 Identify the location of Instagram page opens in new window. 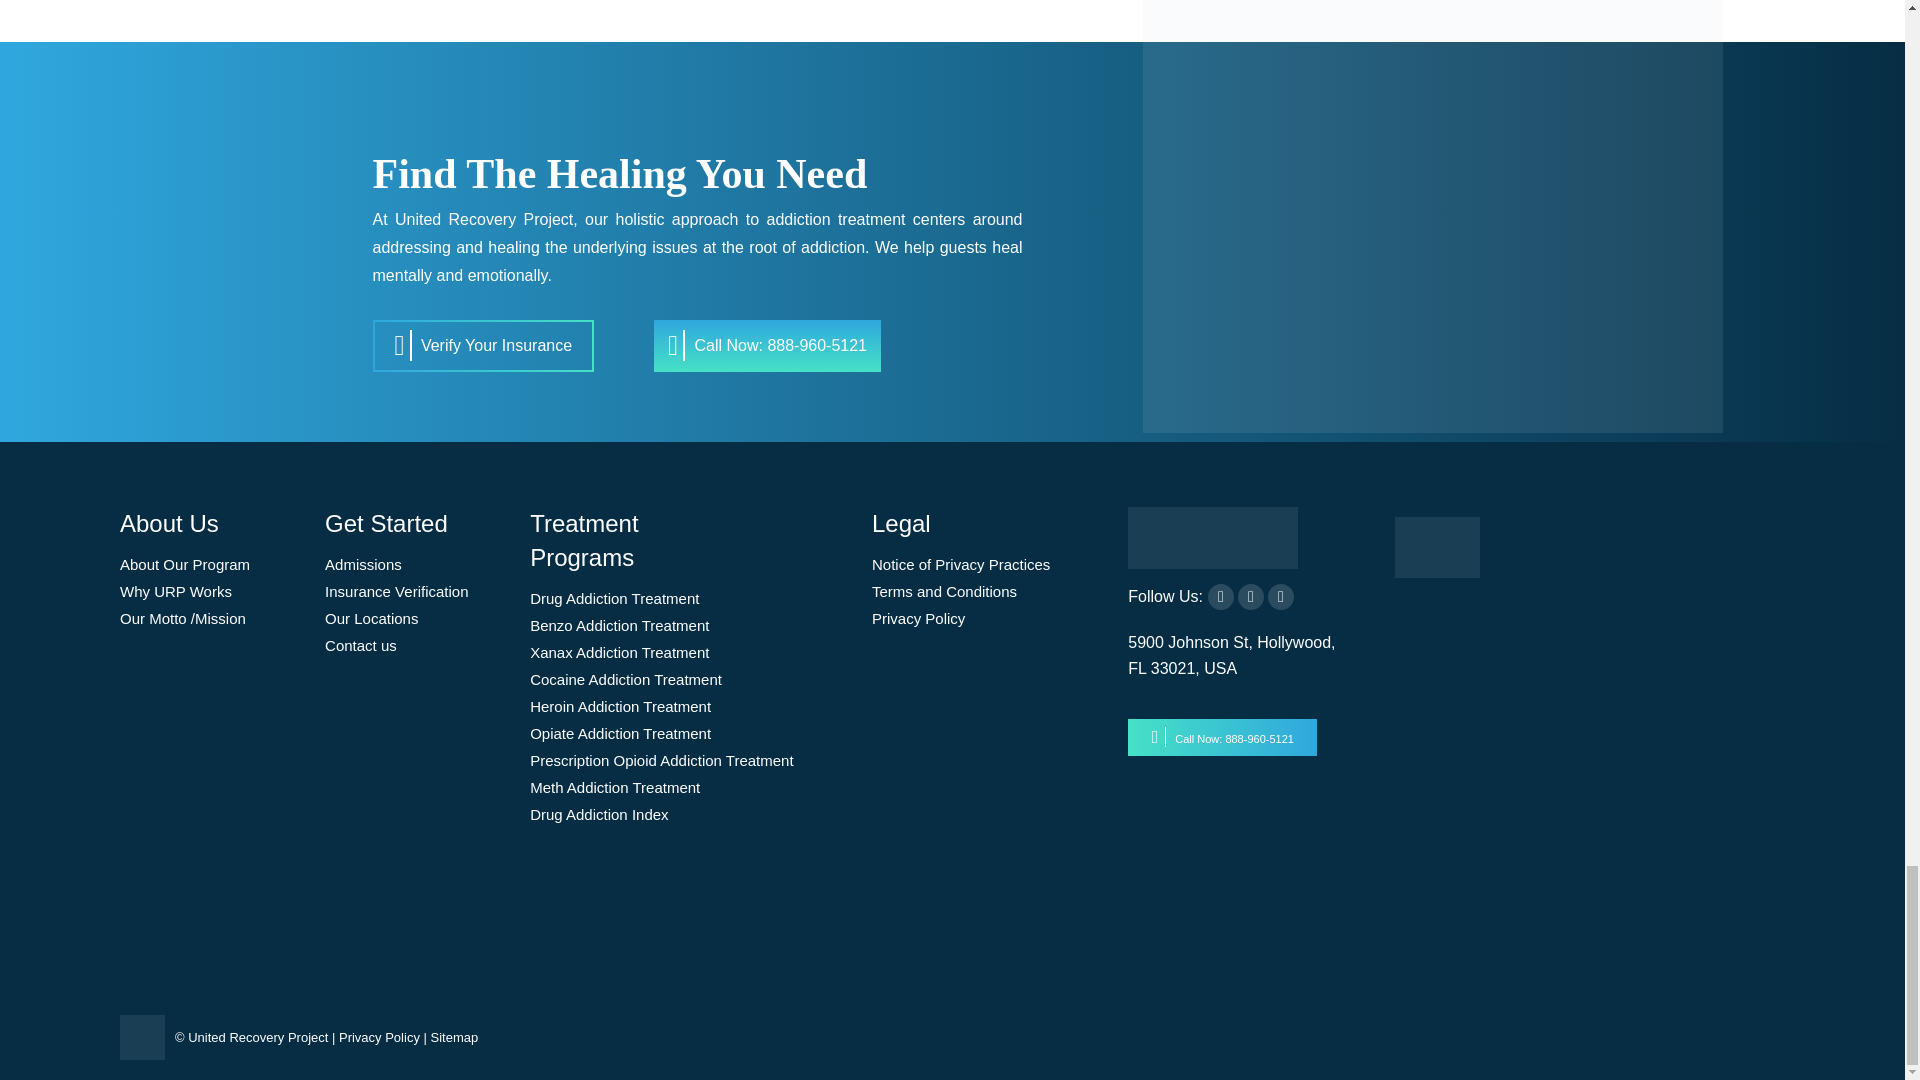
(1280, 597).